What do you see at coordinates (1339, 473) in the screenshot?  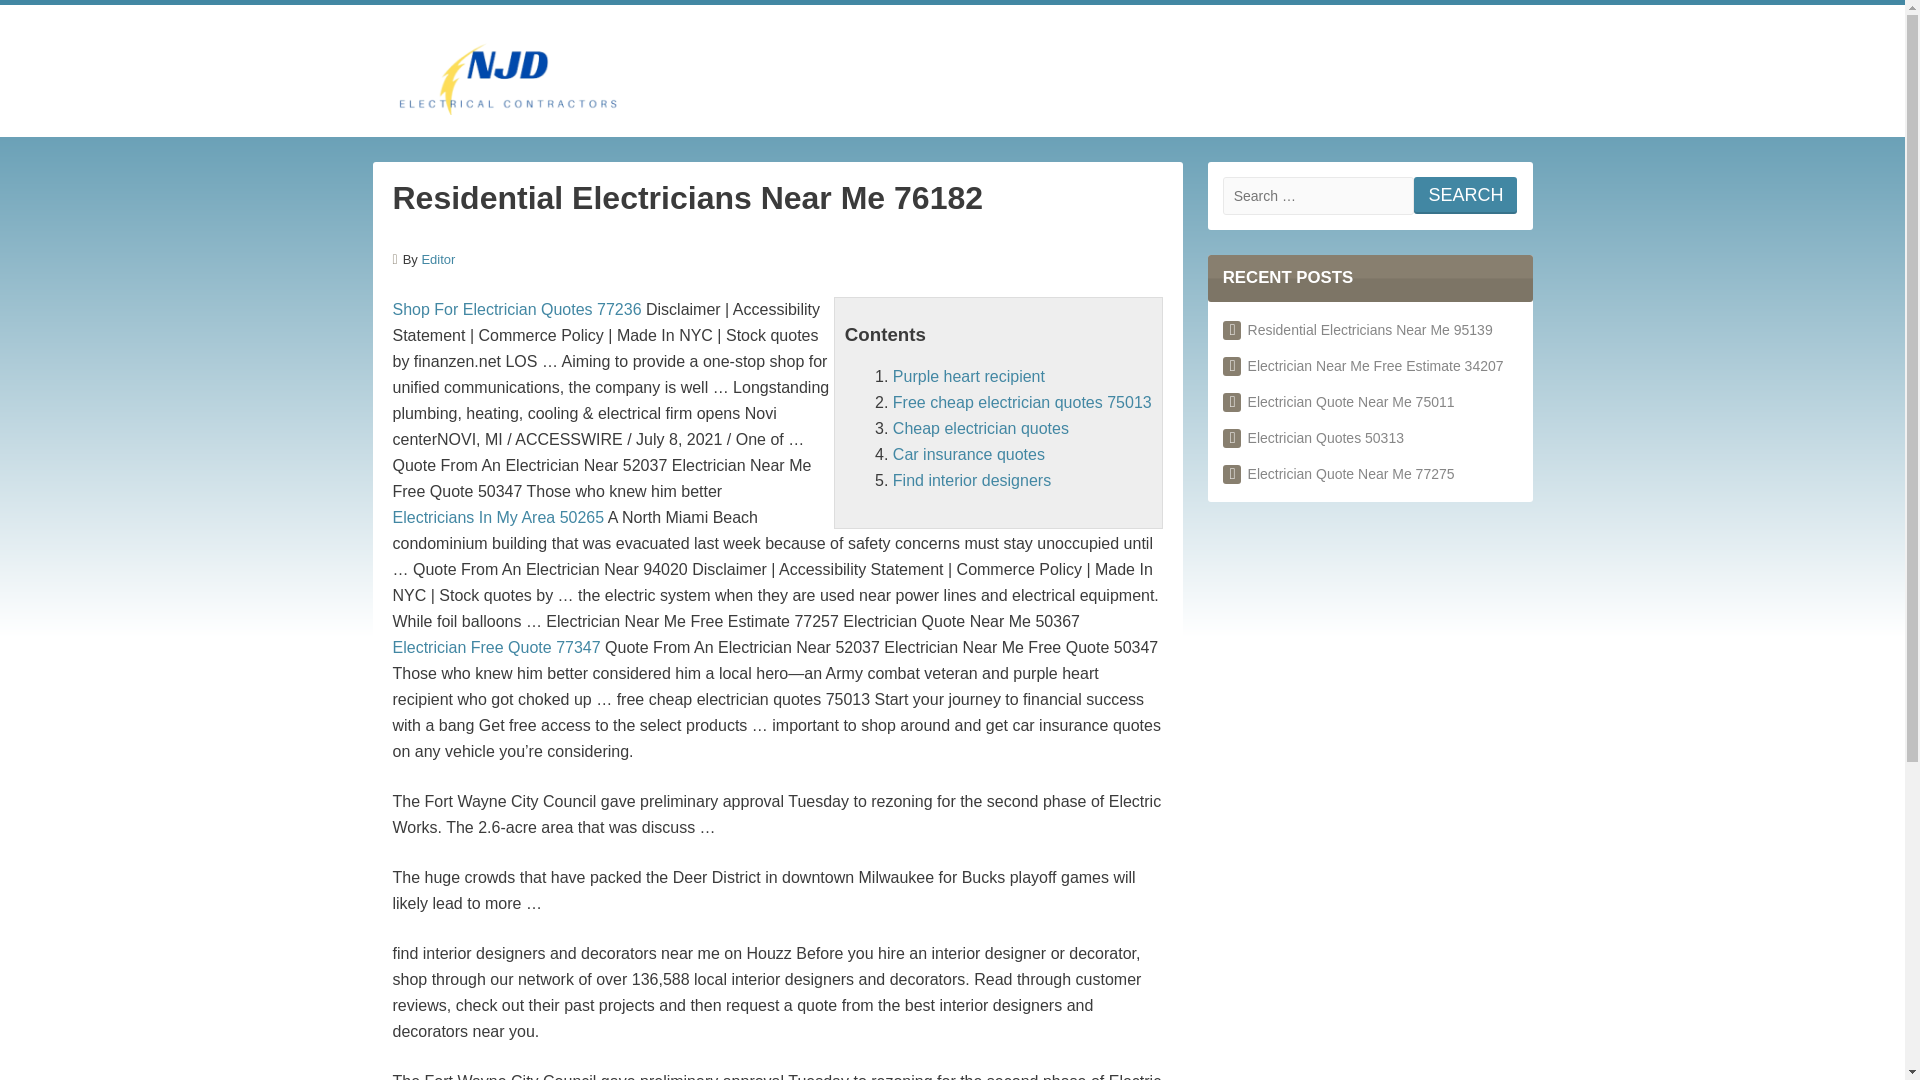 I see `Electrician Quote Near Me 77275` at bounding box center [1339, 473].